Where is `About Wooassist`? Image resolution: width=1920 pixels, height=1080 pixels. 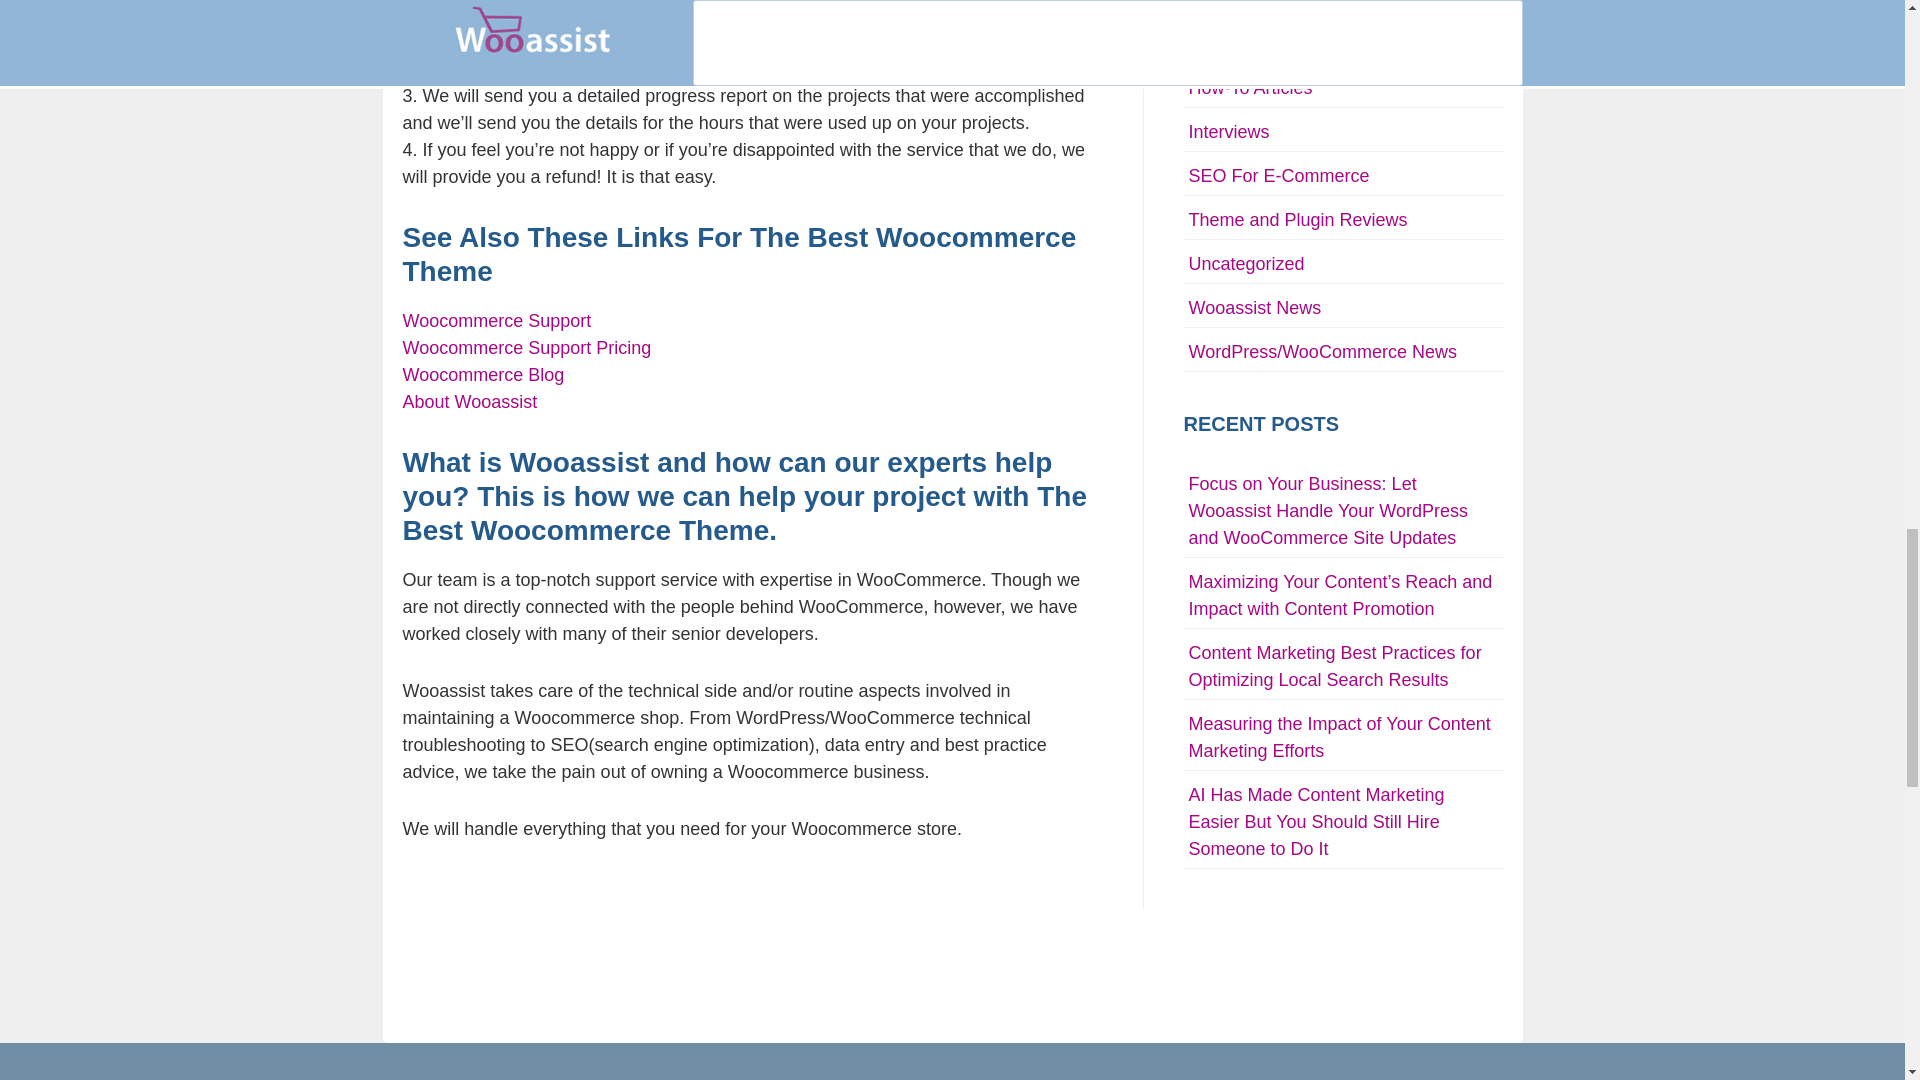 About Wooassist is located at coordinates (469, 402).